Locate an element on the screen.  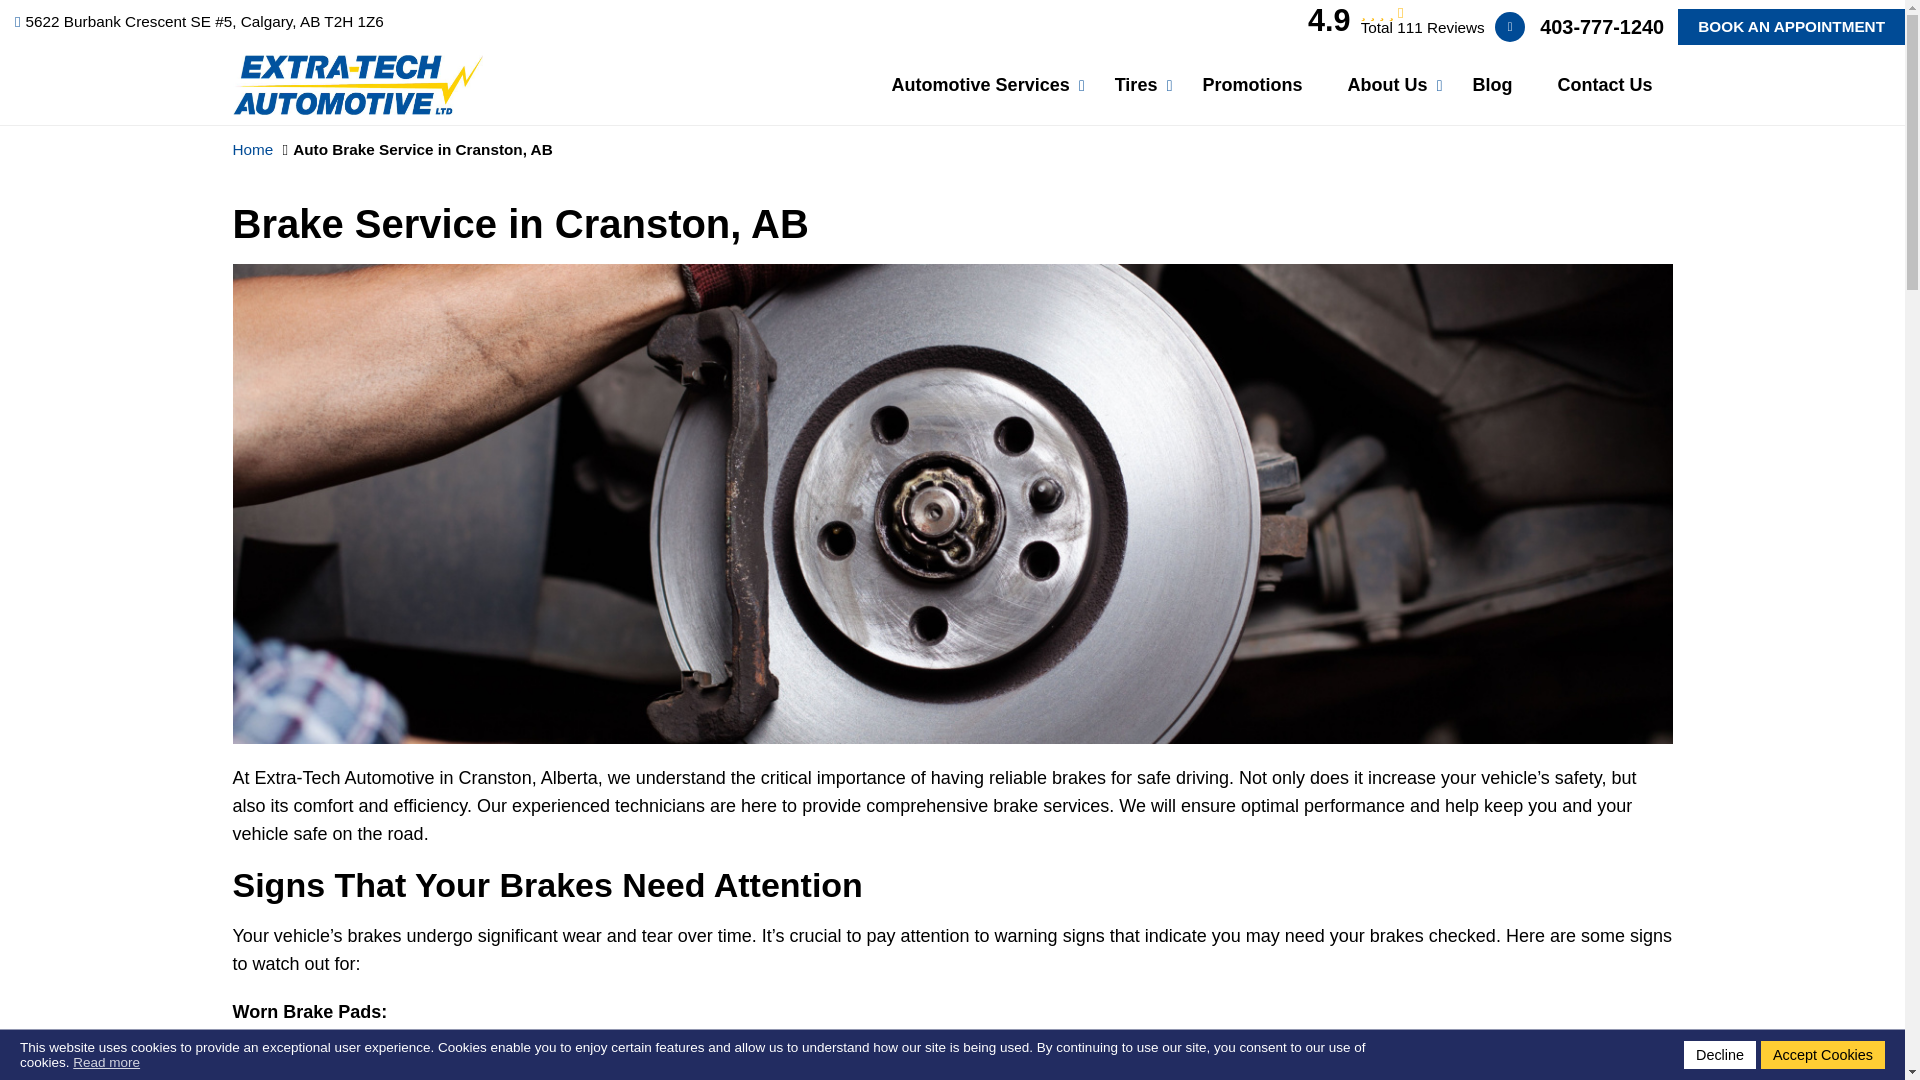
Extra-Tech Automotive is located at coordinates (356, 68).